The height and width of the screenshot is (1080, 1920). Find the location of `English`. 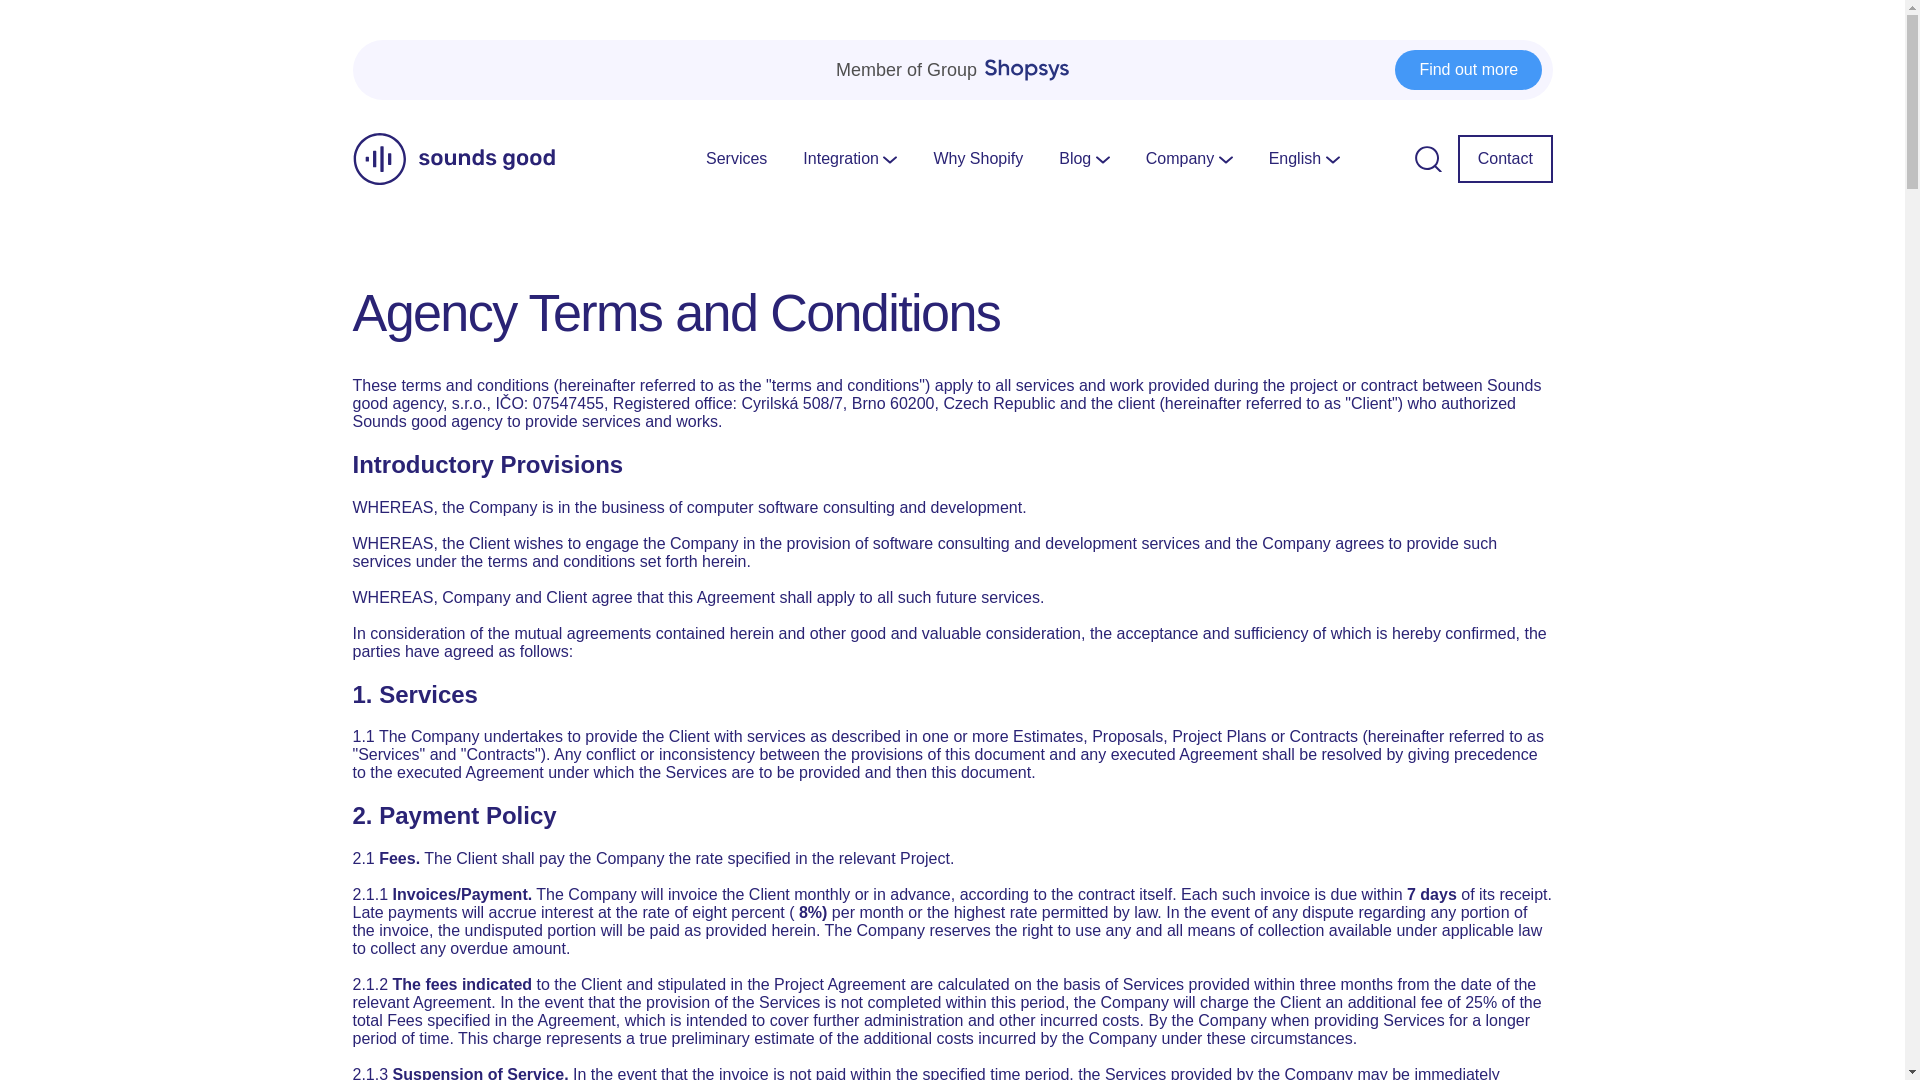

English is located at coordinates (1304, 158).